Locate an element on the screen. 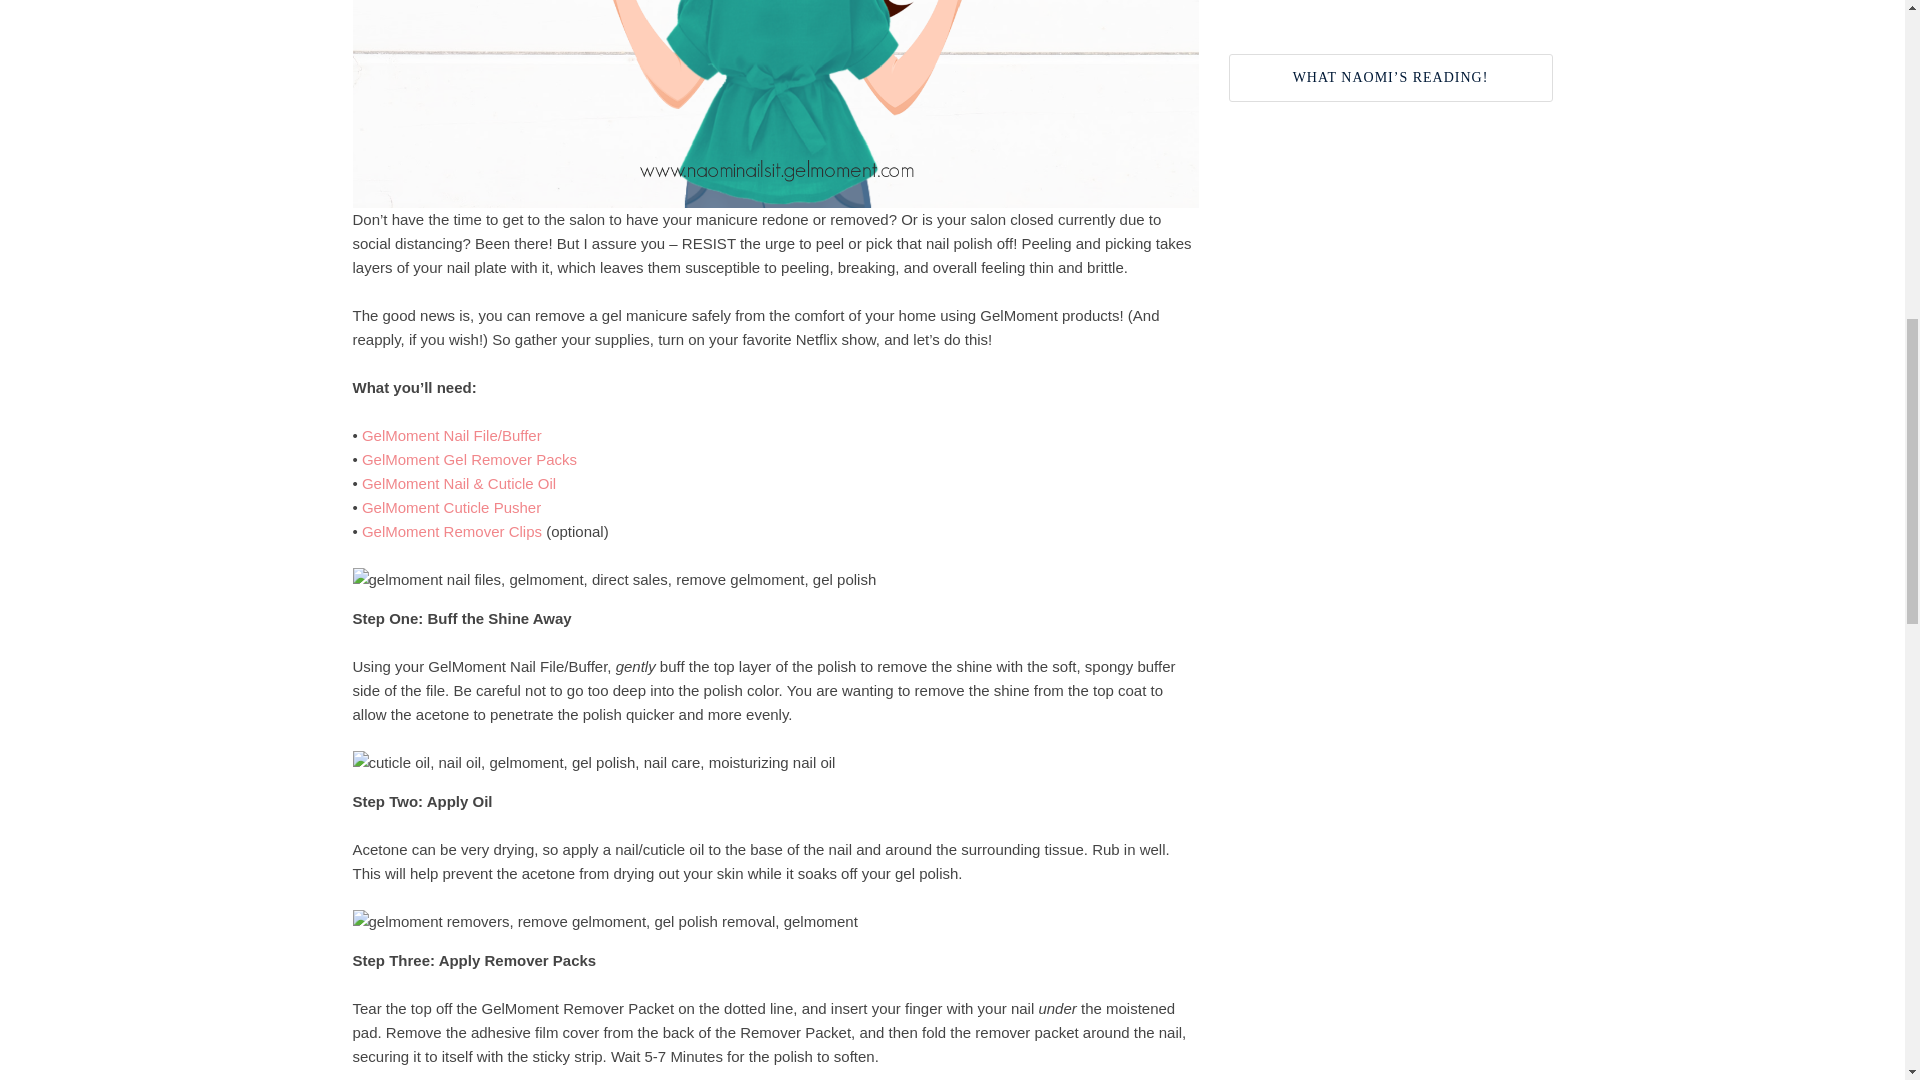 The image size is (1920, 1080). How to Remove a Gel Manicure Safely is located at coordinates (774, 104).